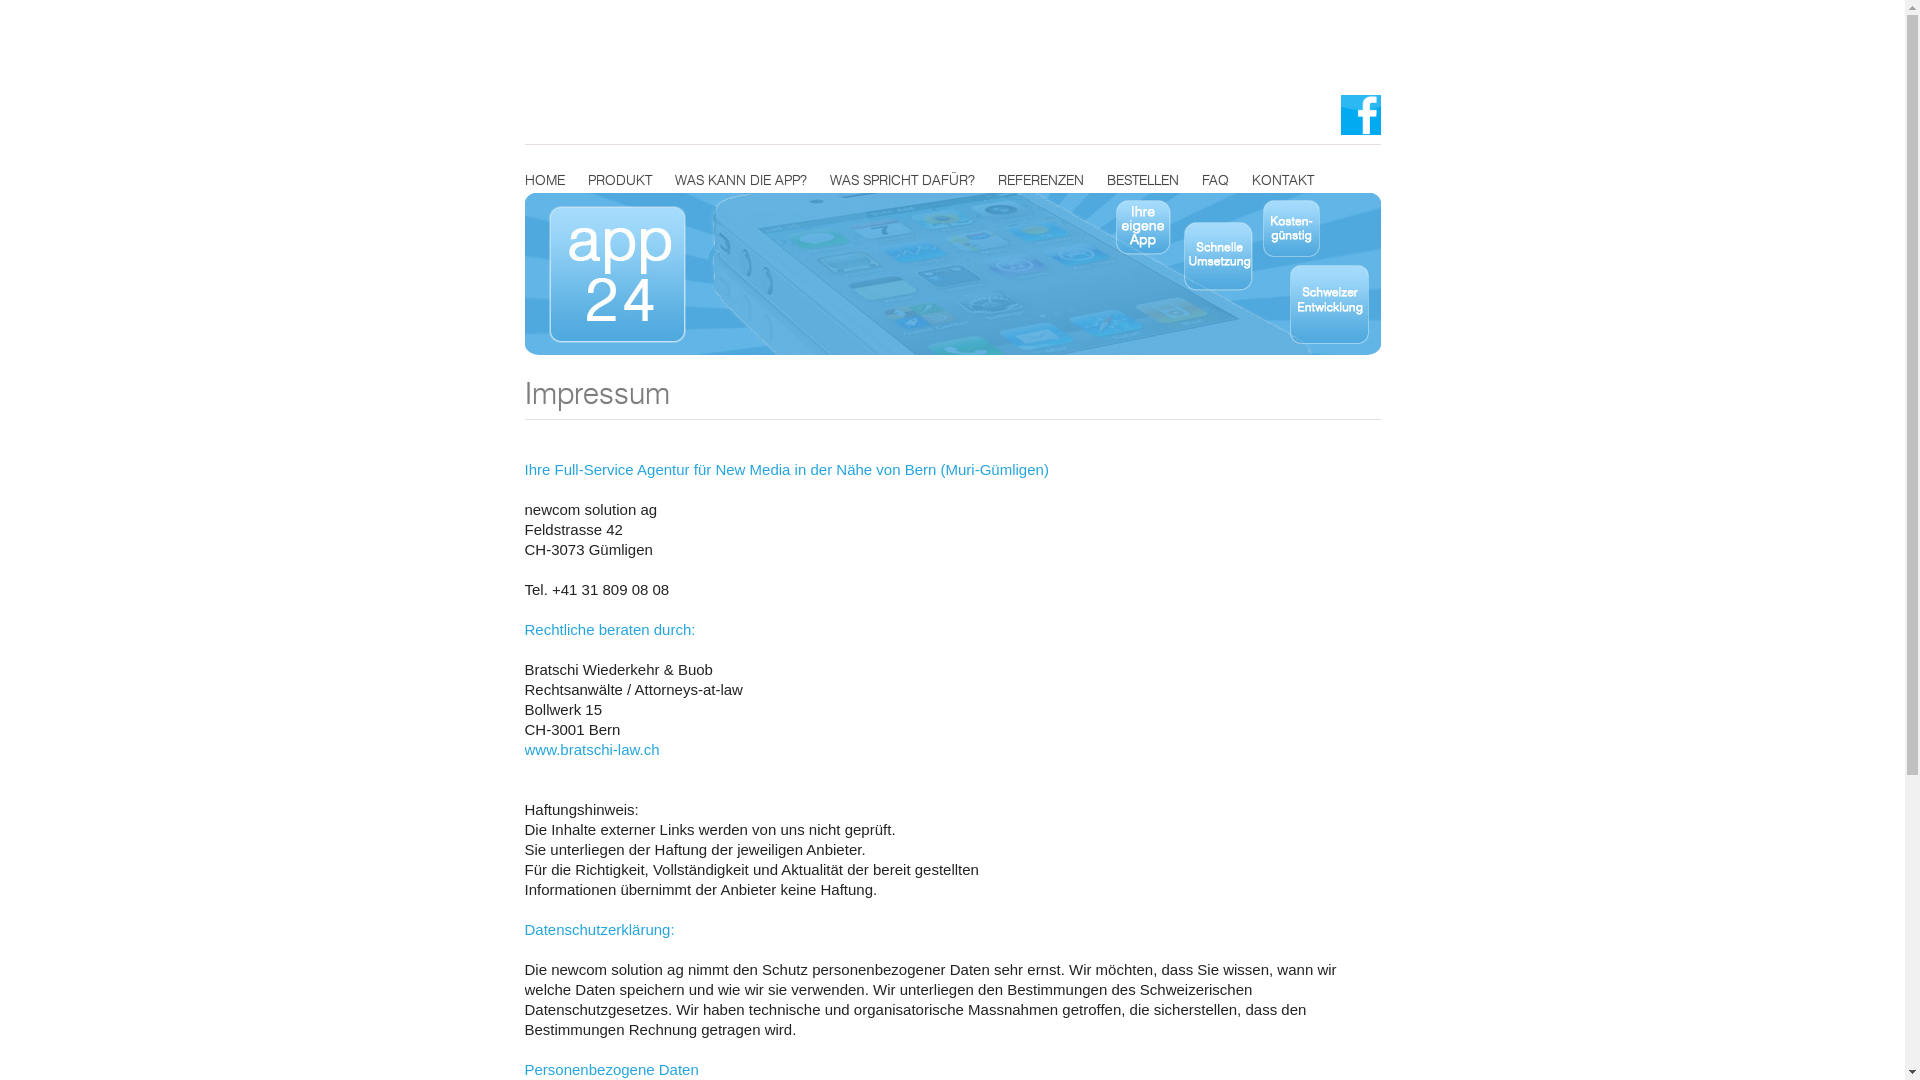 This screenshot has height=1080, width=1920. What do you see at coordinates (1142, 181) in the screenshot?
I see `BESTELLEN` at bounding box center [1142, 181].